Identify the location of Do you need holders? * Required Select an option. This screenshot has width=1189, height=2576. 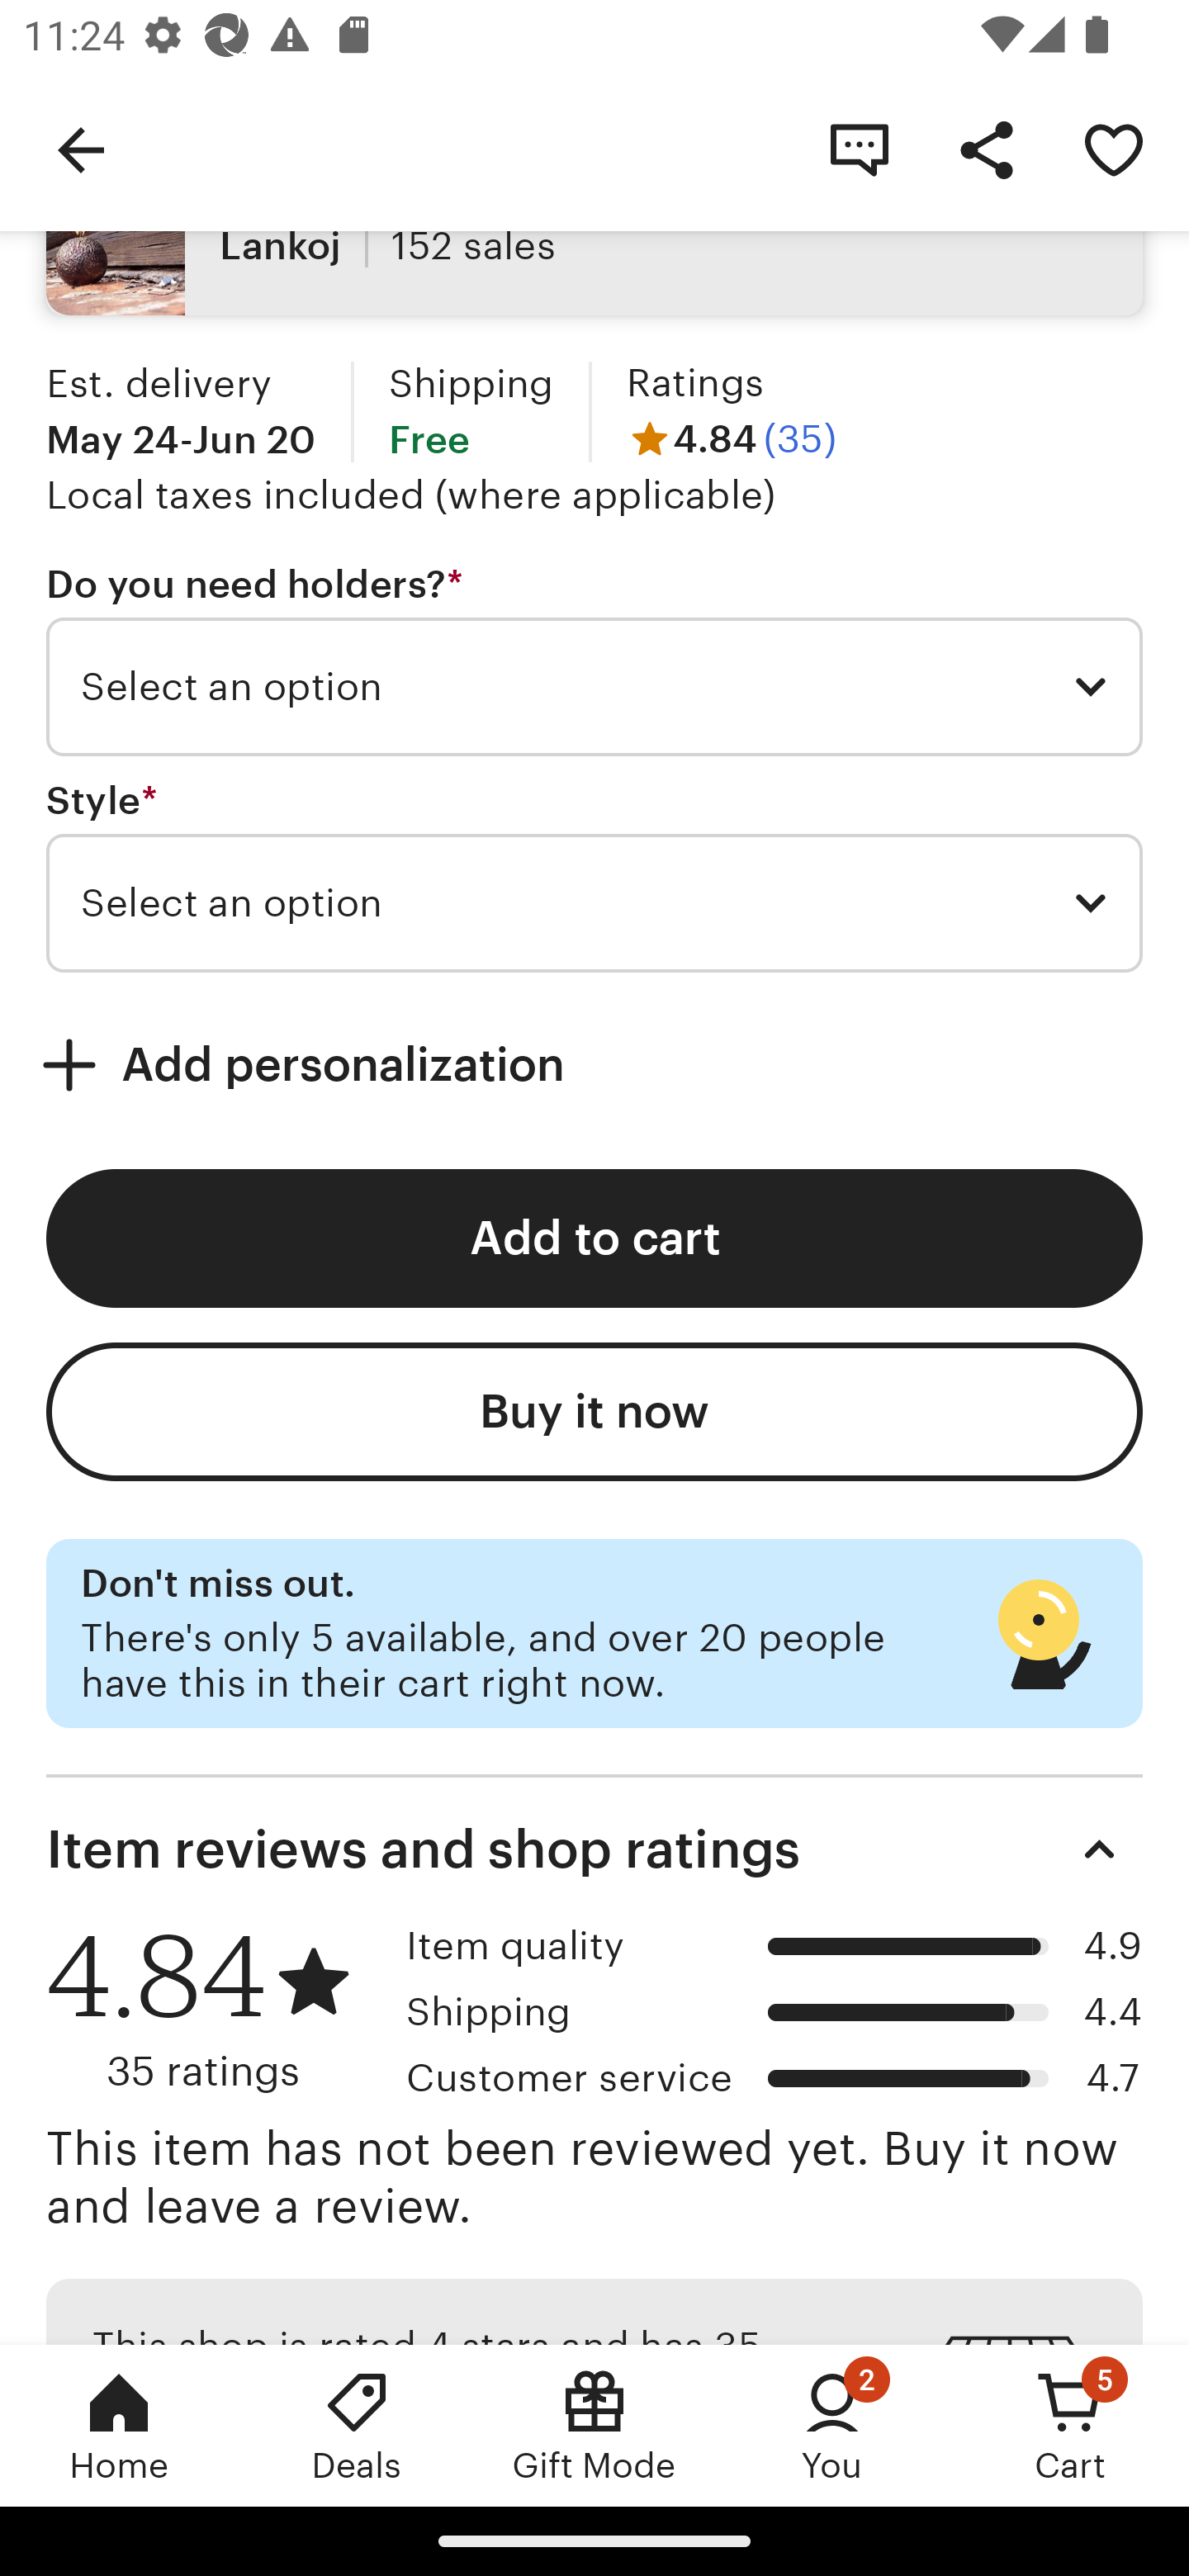
(594, 661).